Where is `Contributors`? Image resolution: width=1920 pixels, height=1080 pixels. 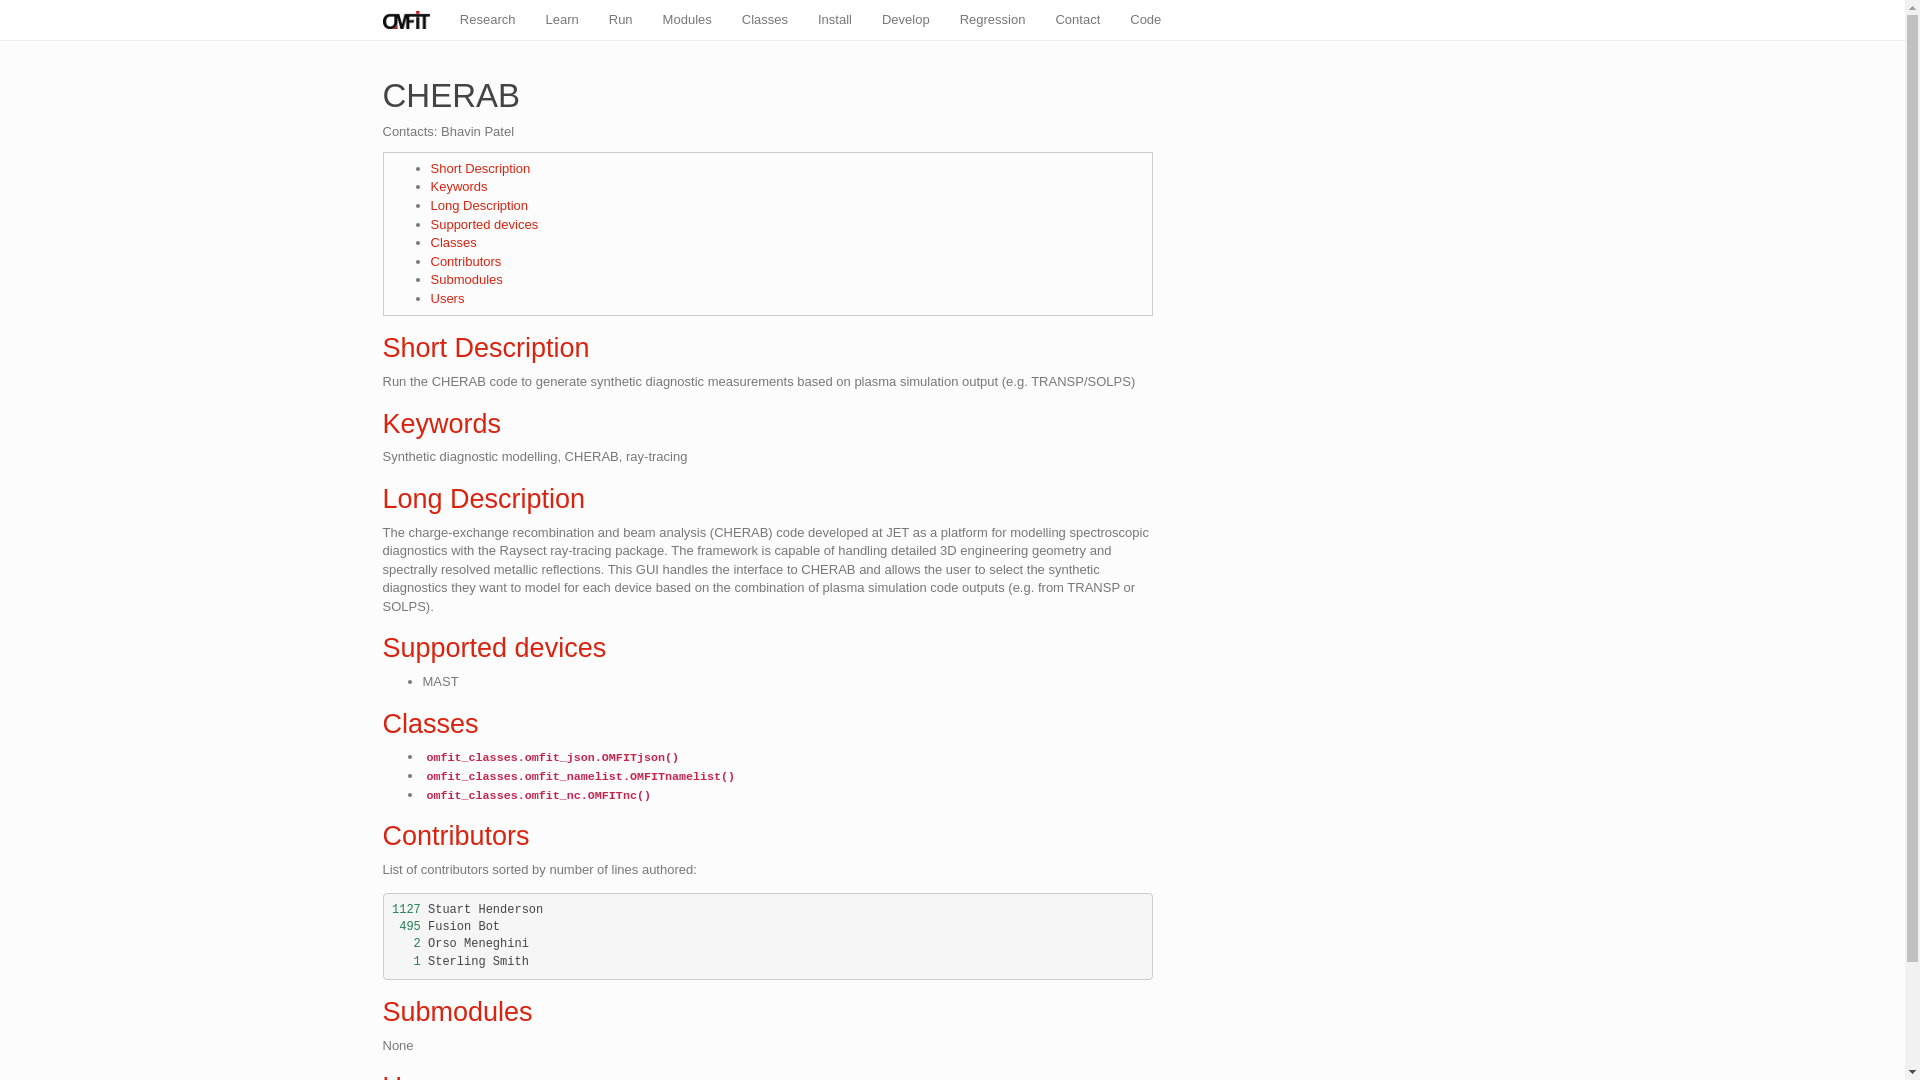
Contributors is located at coordinates (456, 836).